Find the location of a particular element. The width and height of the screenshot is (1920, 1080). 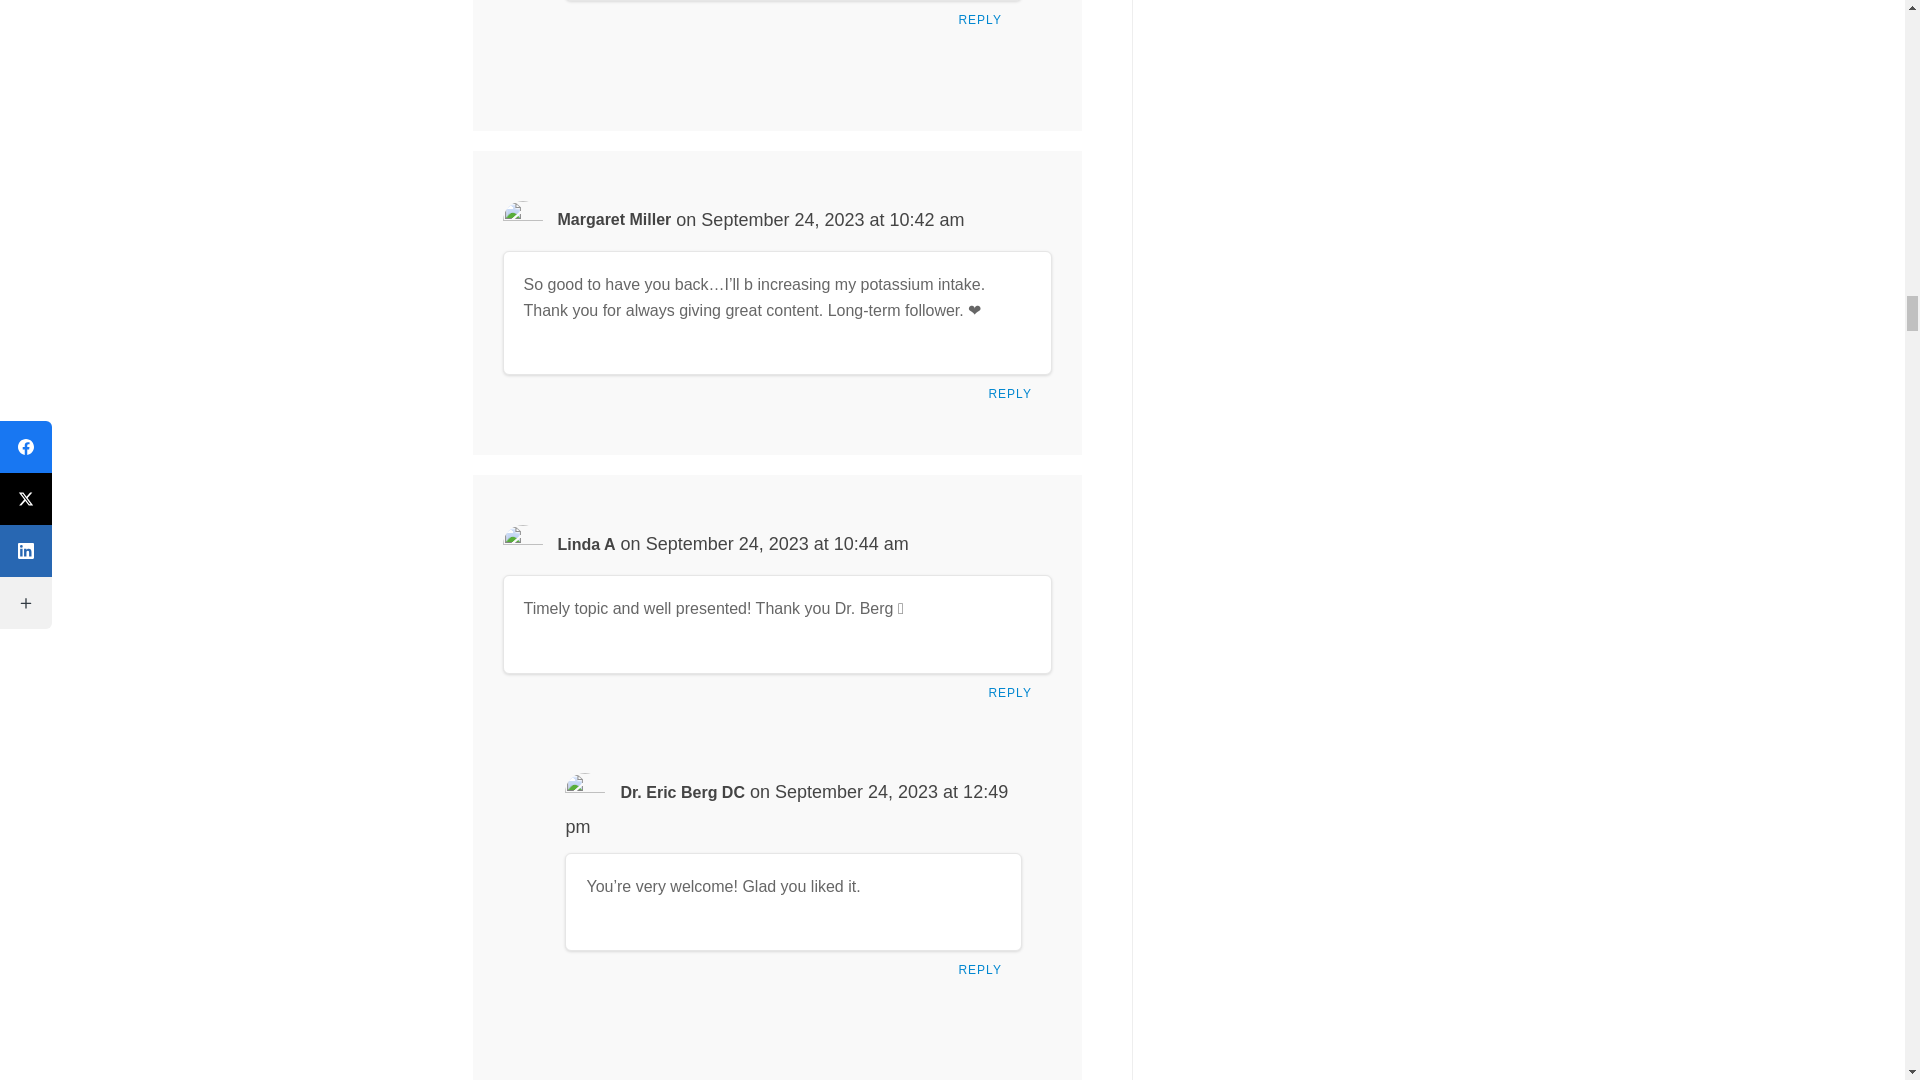

REPLY is located at coordinates (984, 974).